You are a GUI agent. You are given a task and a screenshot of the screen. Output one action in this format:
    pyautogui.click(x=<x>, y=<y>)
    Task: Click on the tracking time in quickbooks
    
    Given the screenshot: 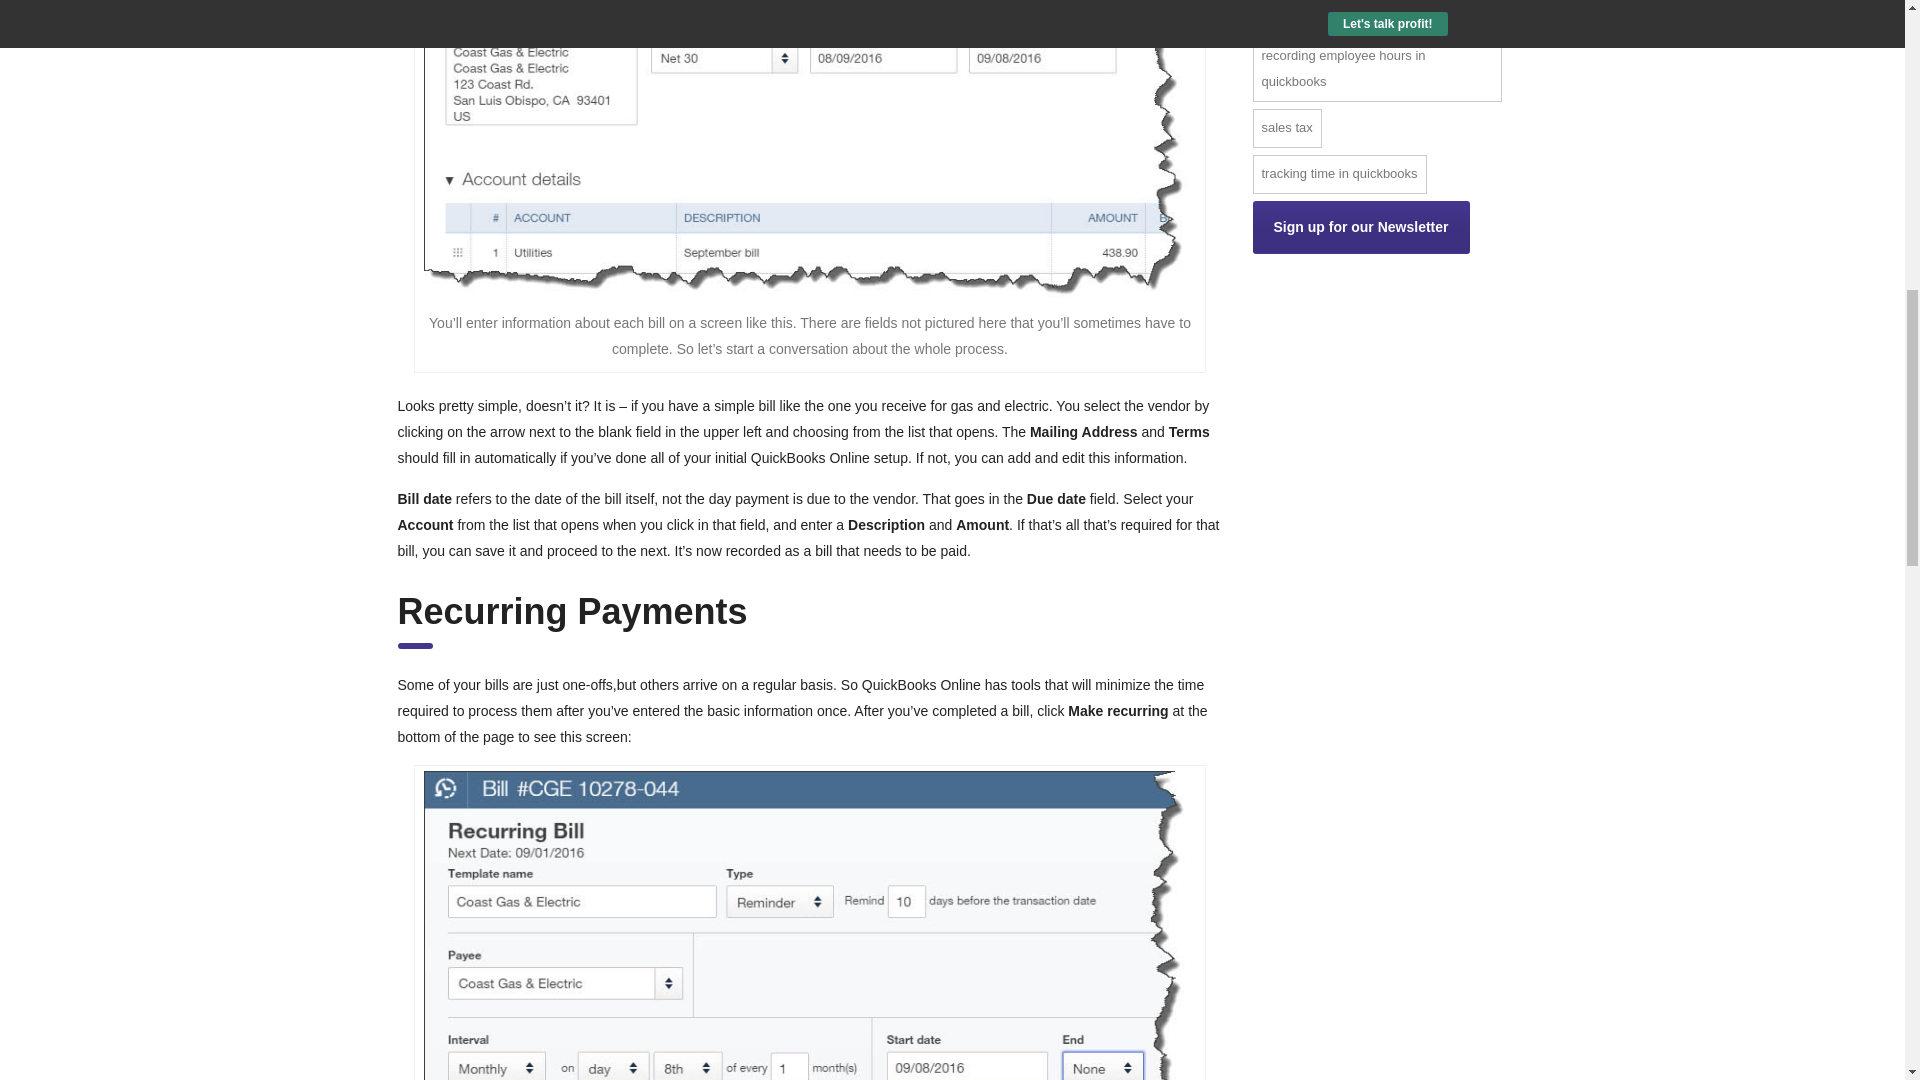 What is the action you would take?
    pyautogui.click(x=1338, y=174)
    